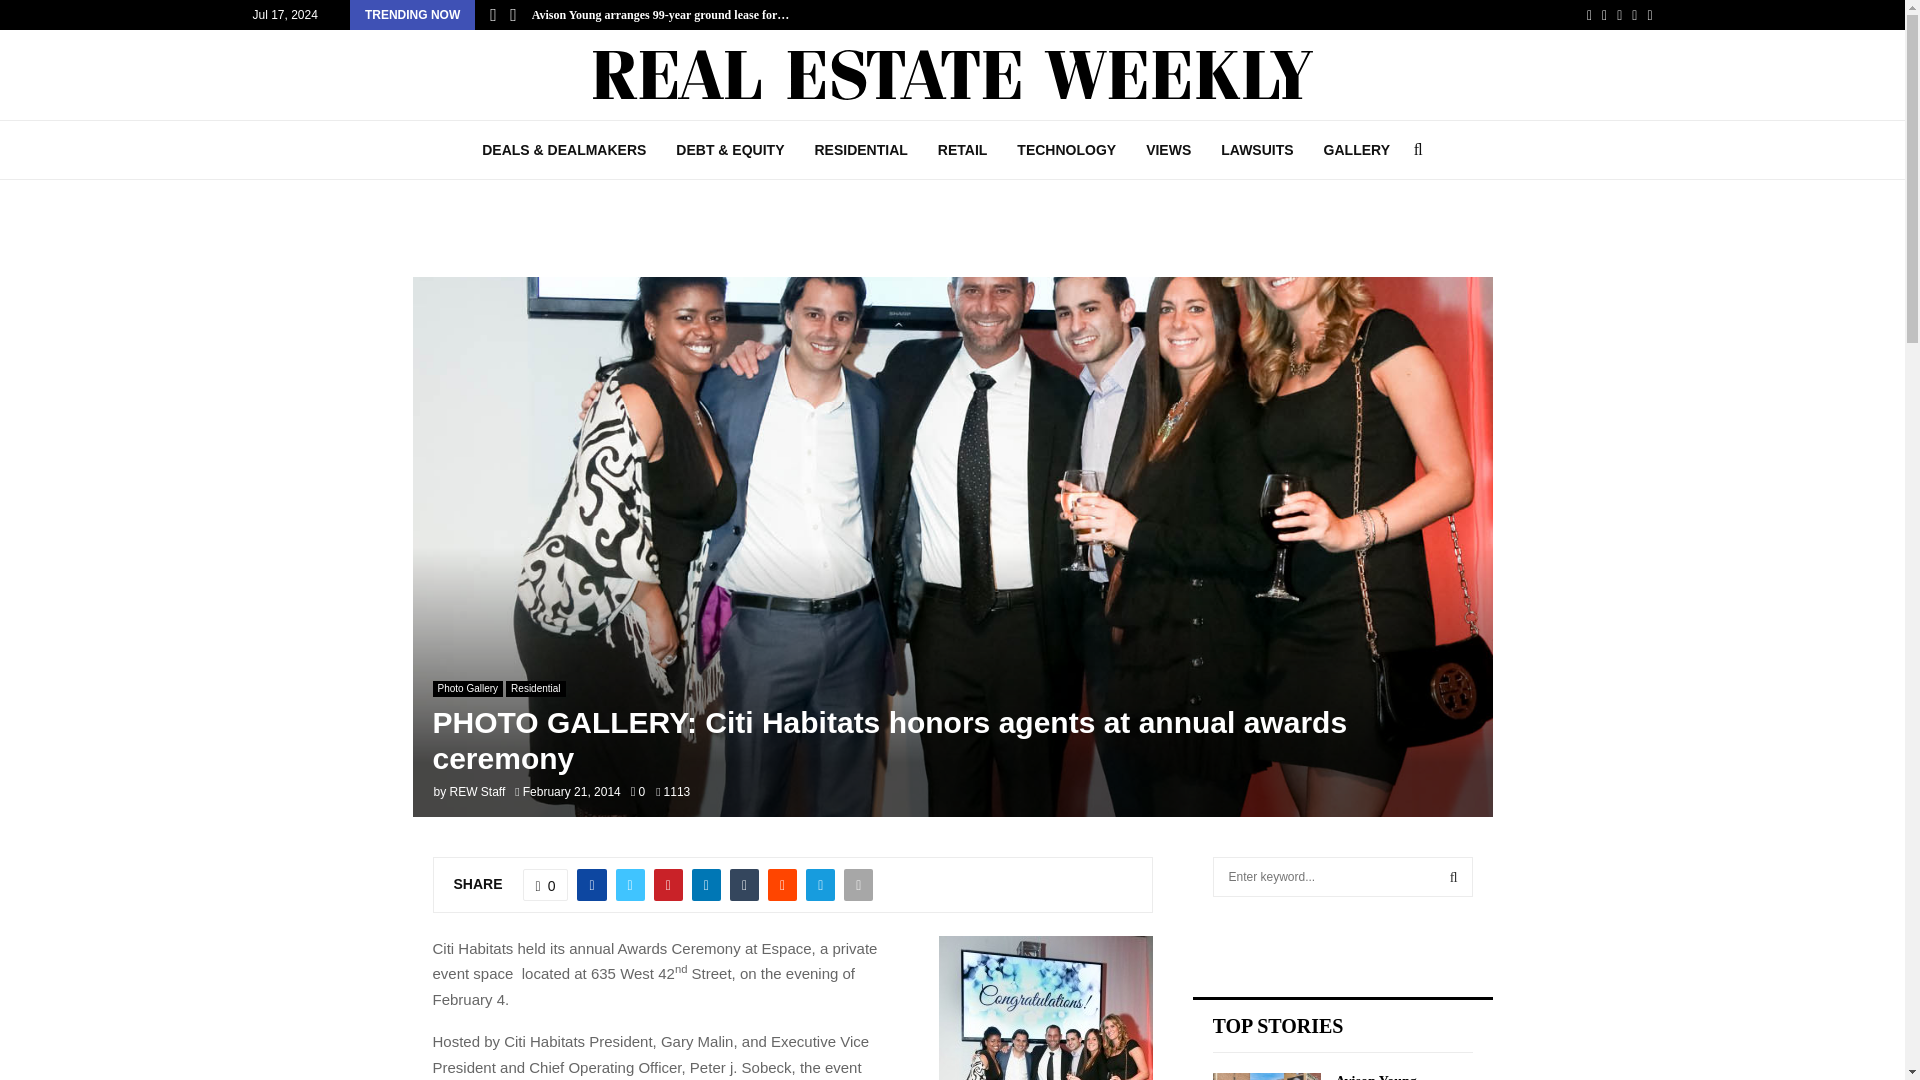 The width and height of the screenshot is (1920, 1080). Describe the element at coordinates (860, 150) in the screenshot. I see `RESIDENTIAL` at that location.